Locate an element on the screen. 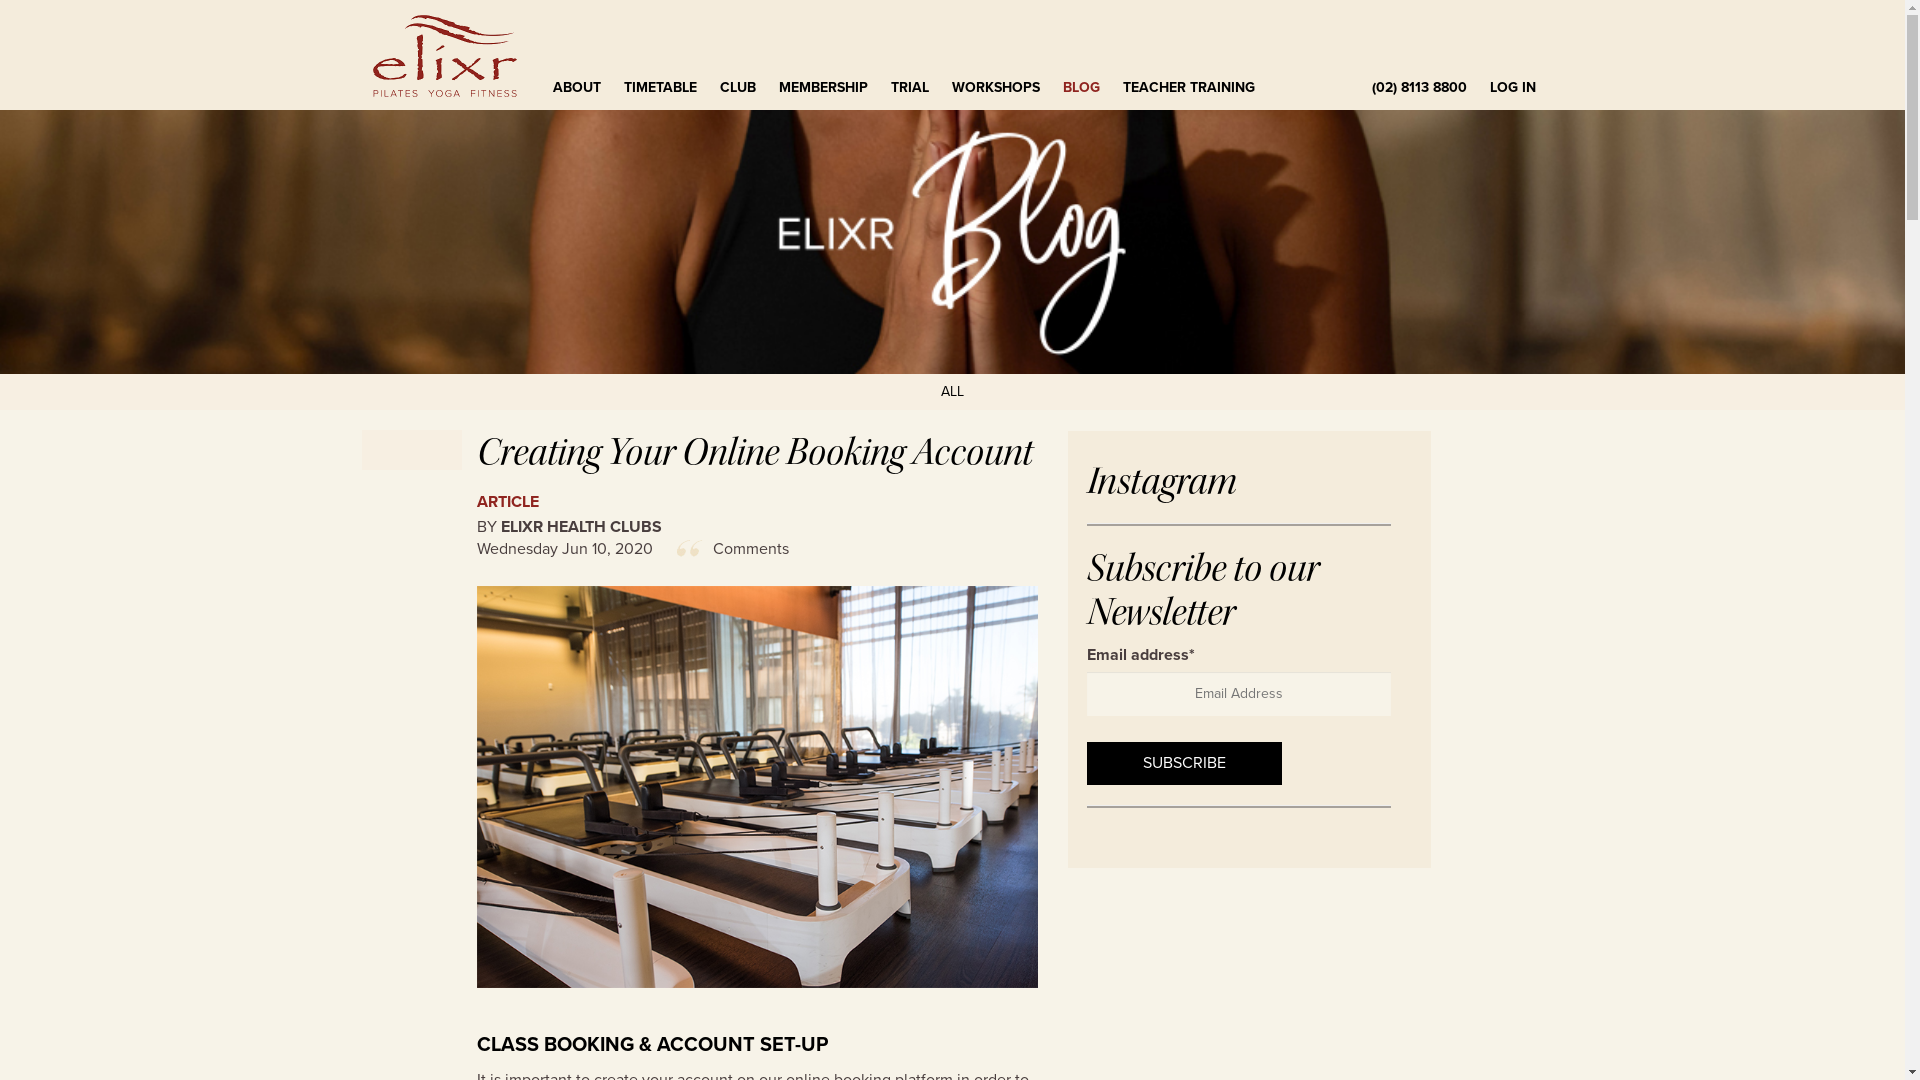  ABOUT is located at coordinates (578, 88).